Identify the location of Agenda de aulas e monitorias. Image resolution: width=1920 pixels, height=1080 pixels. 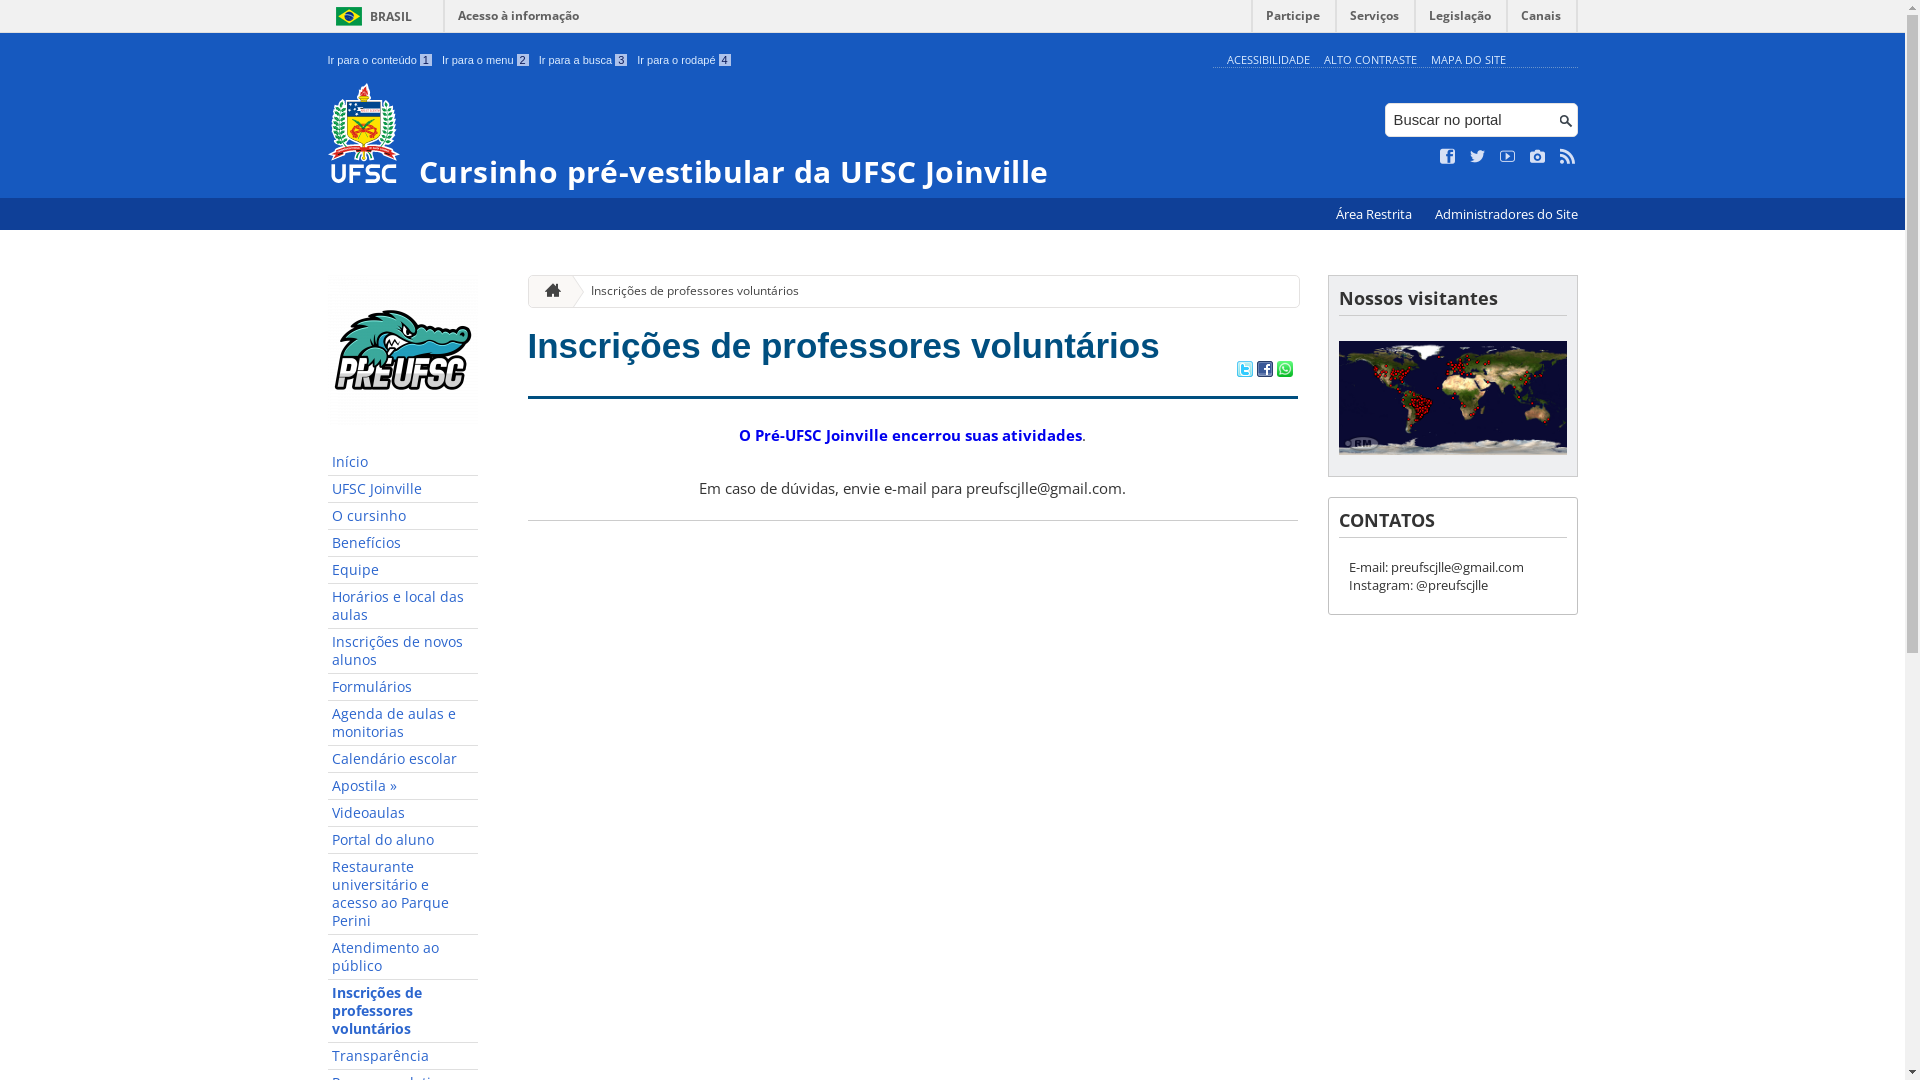
(403, 724).